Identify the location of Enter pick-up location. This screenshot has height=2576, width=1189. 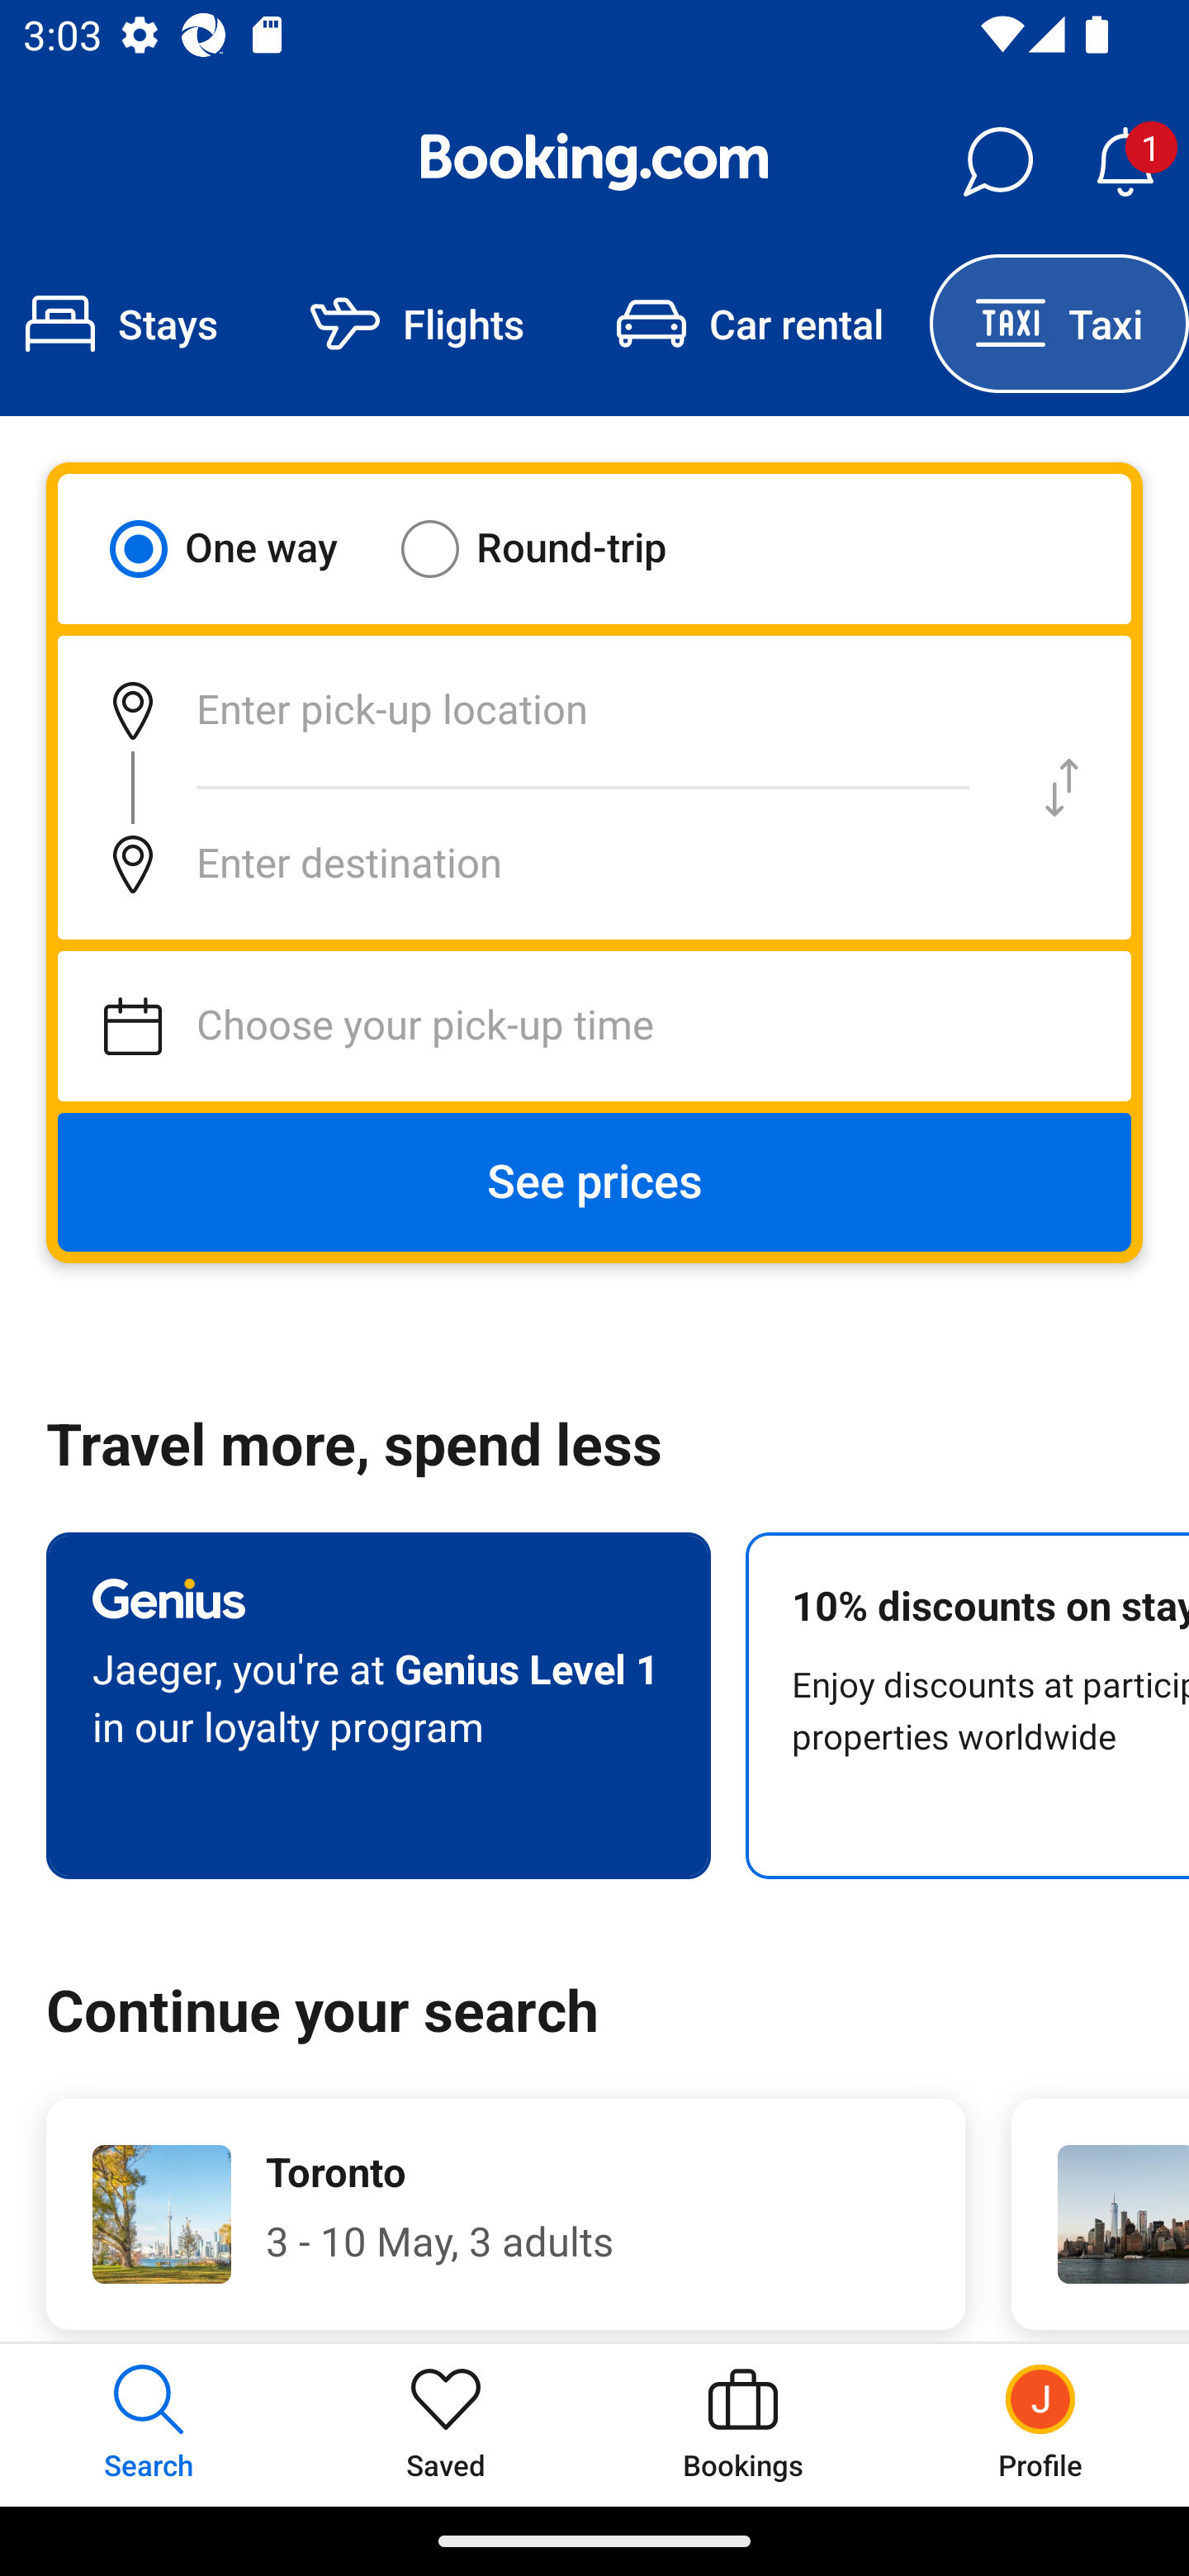
(525, 710).